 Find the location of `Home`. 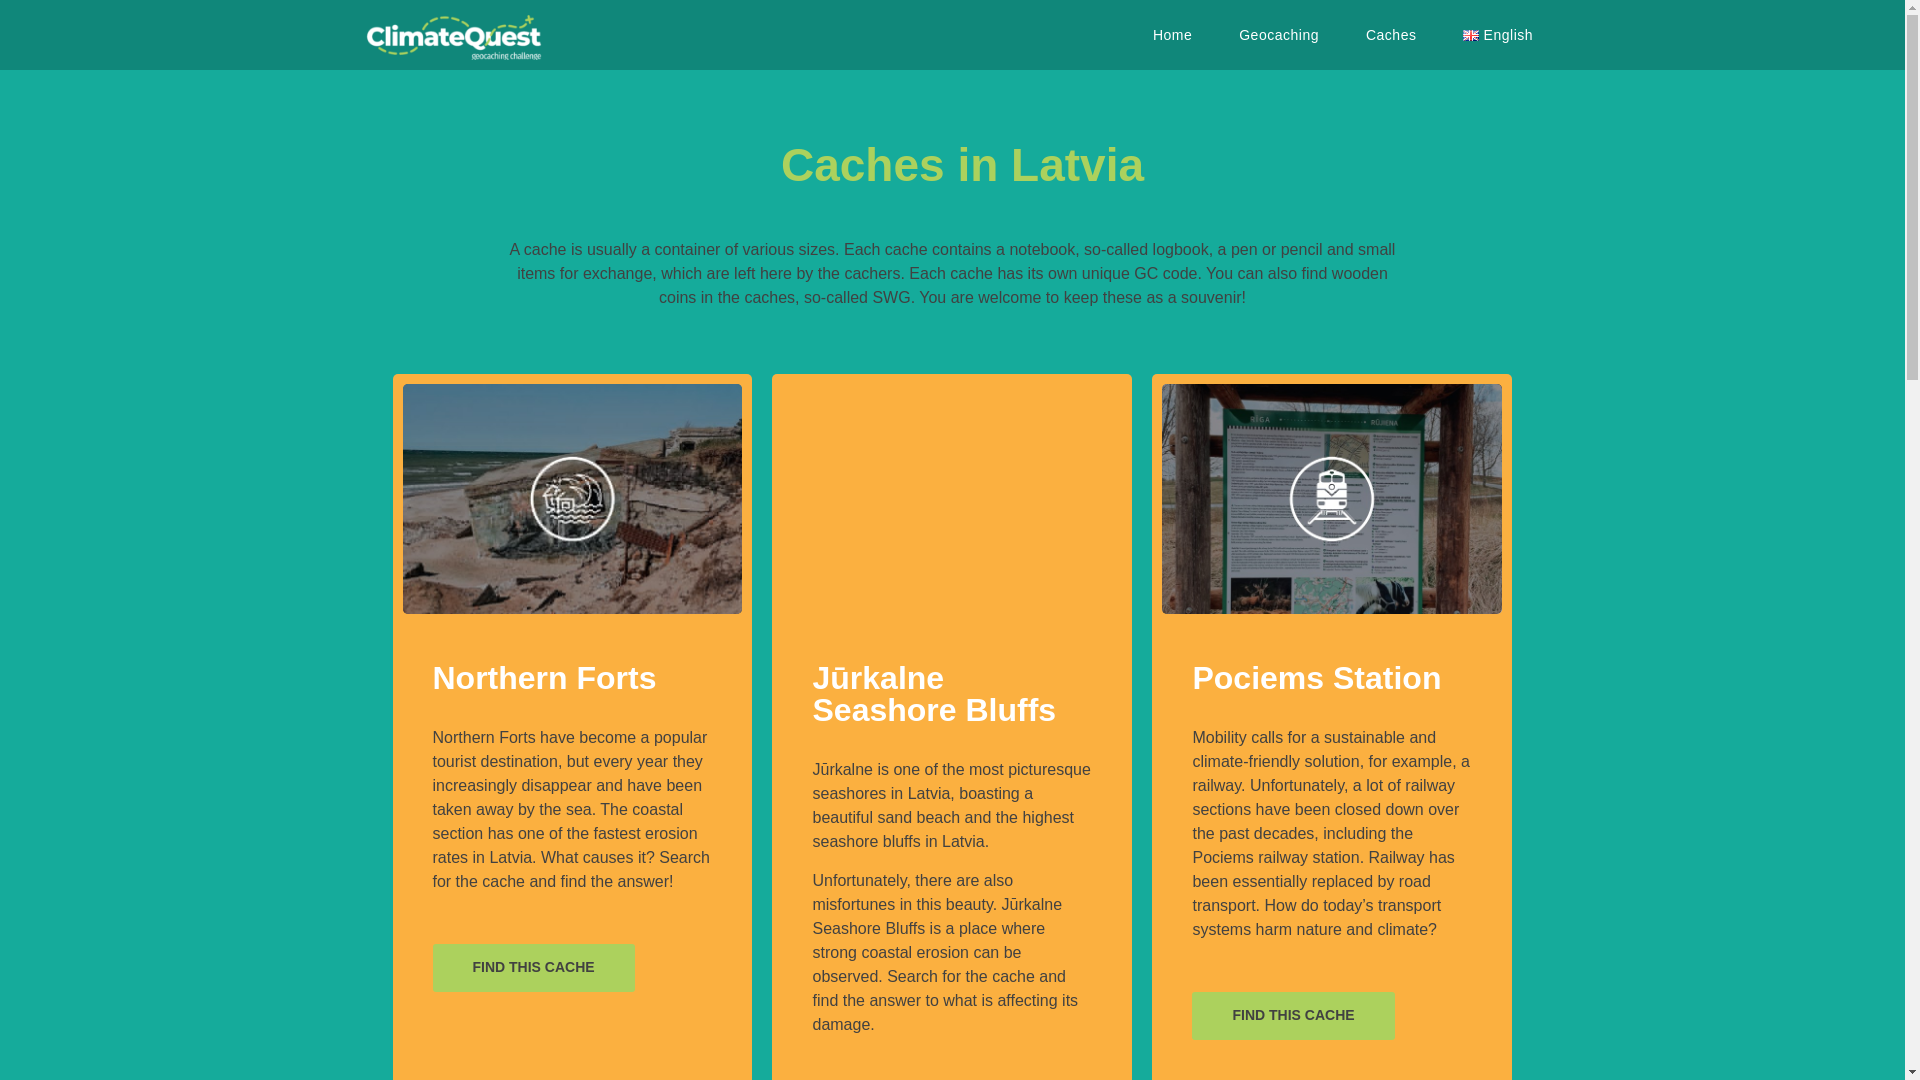

Home is located at coordinates (1172, 34).